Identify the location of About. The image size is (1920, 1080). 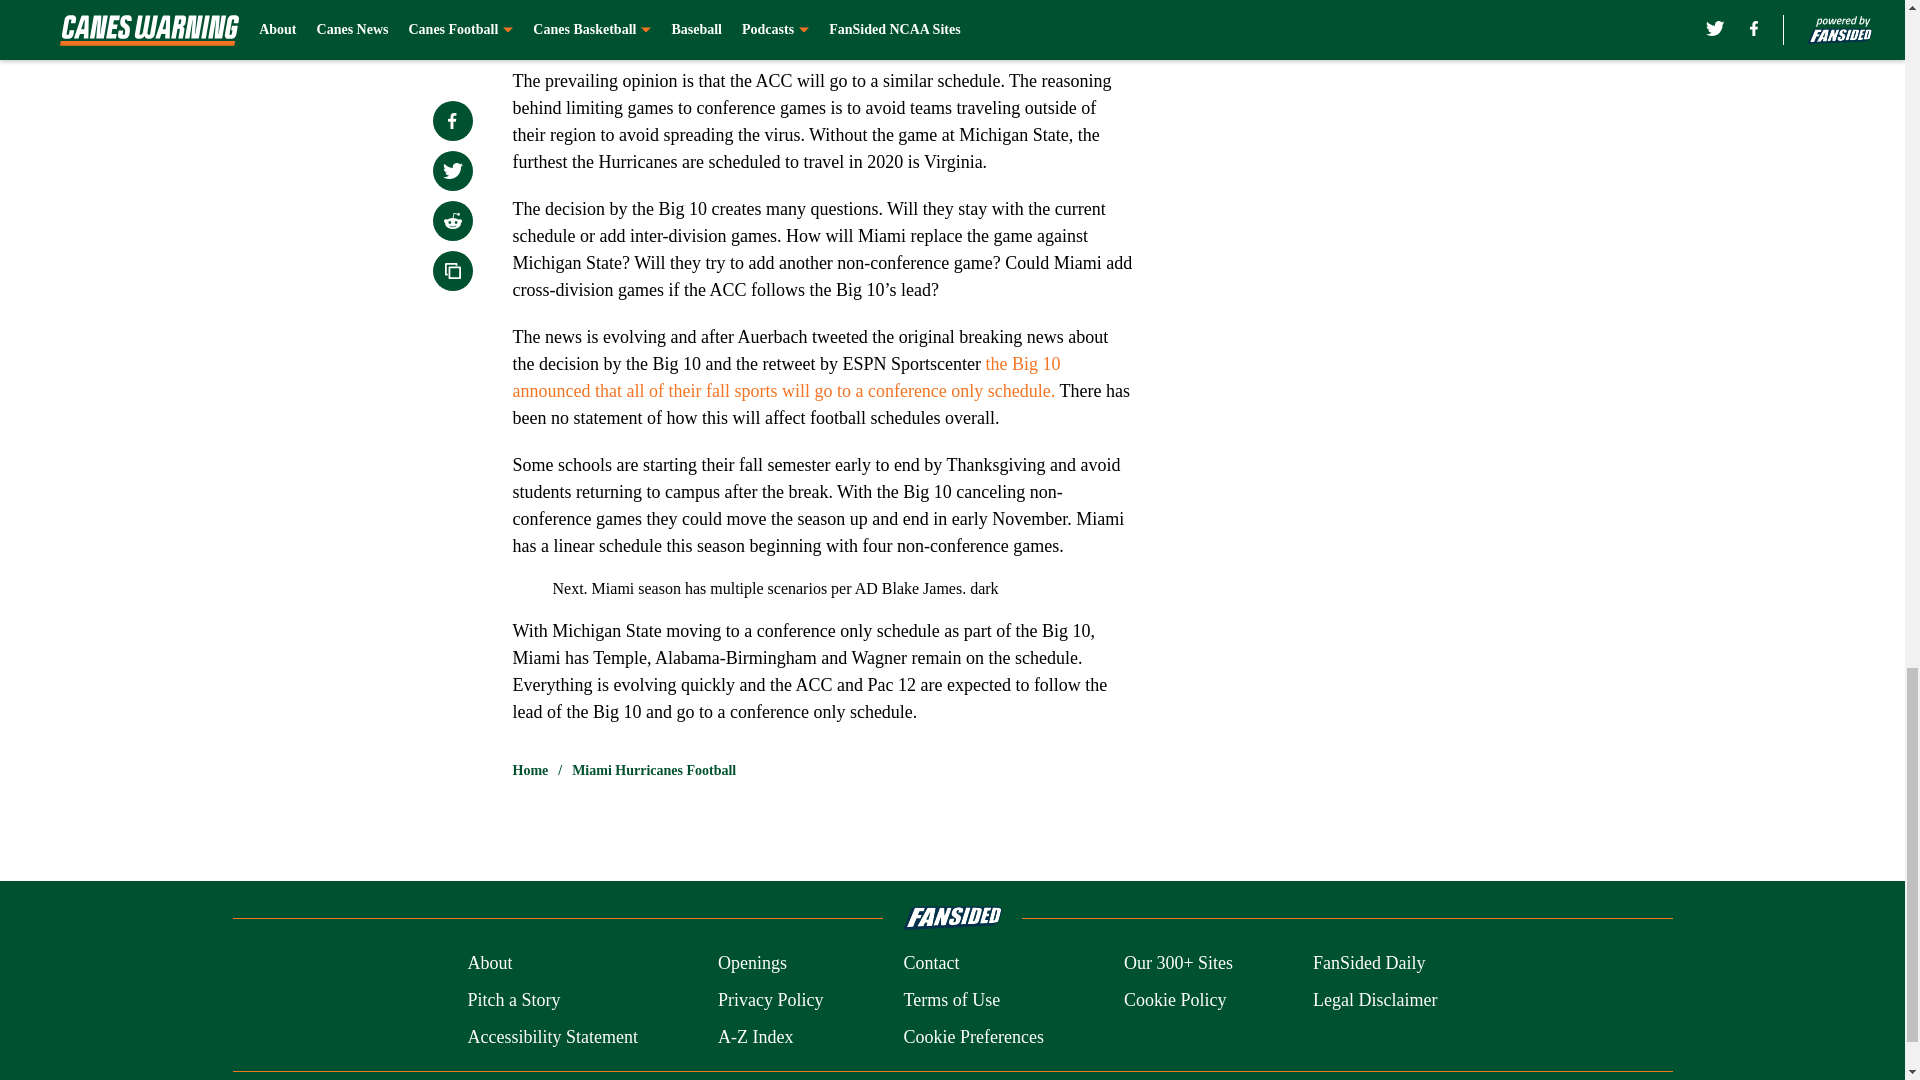
(489, 964).